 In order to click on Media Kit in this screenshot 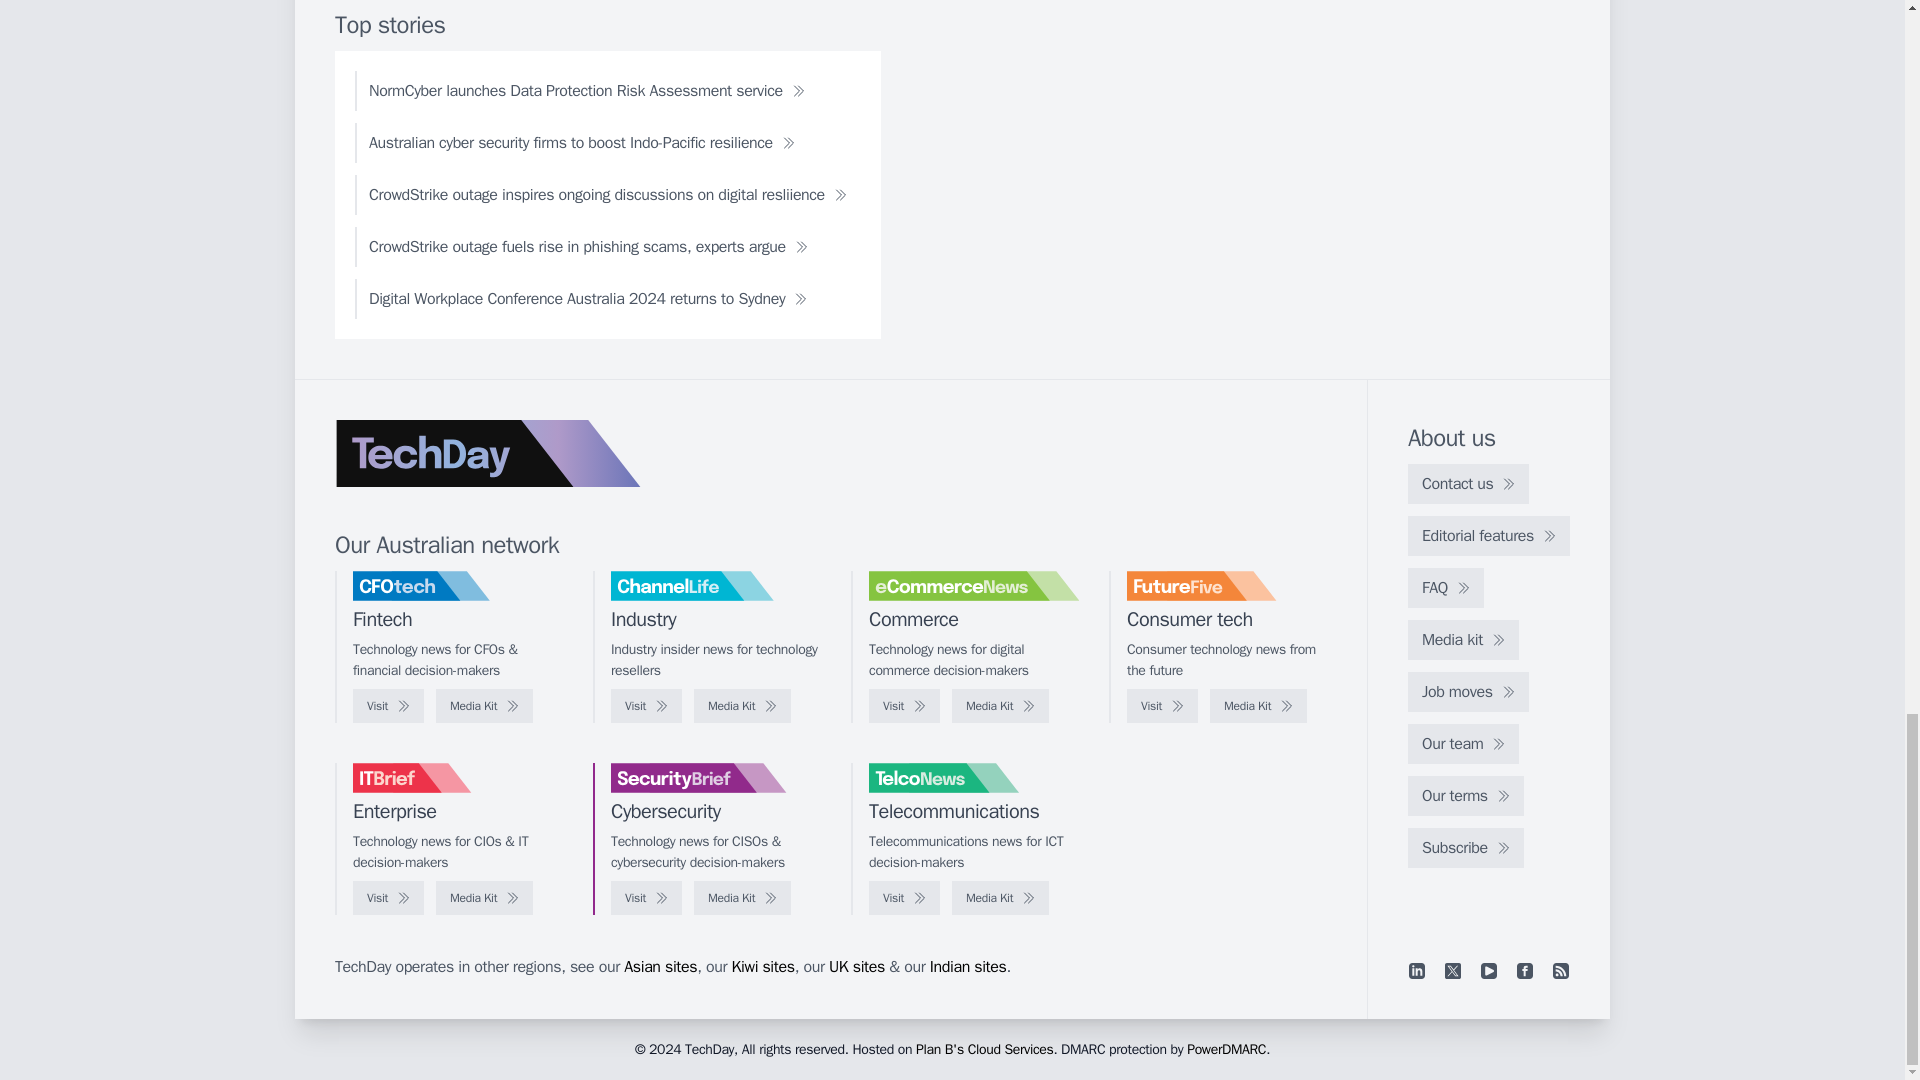, I will do `click(484, 706)`.